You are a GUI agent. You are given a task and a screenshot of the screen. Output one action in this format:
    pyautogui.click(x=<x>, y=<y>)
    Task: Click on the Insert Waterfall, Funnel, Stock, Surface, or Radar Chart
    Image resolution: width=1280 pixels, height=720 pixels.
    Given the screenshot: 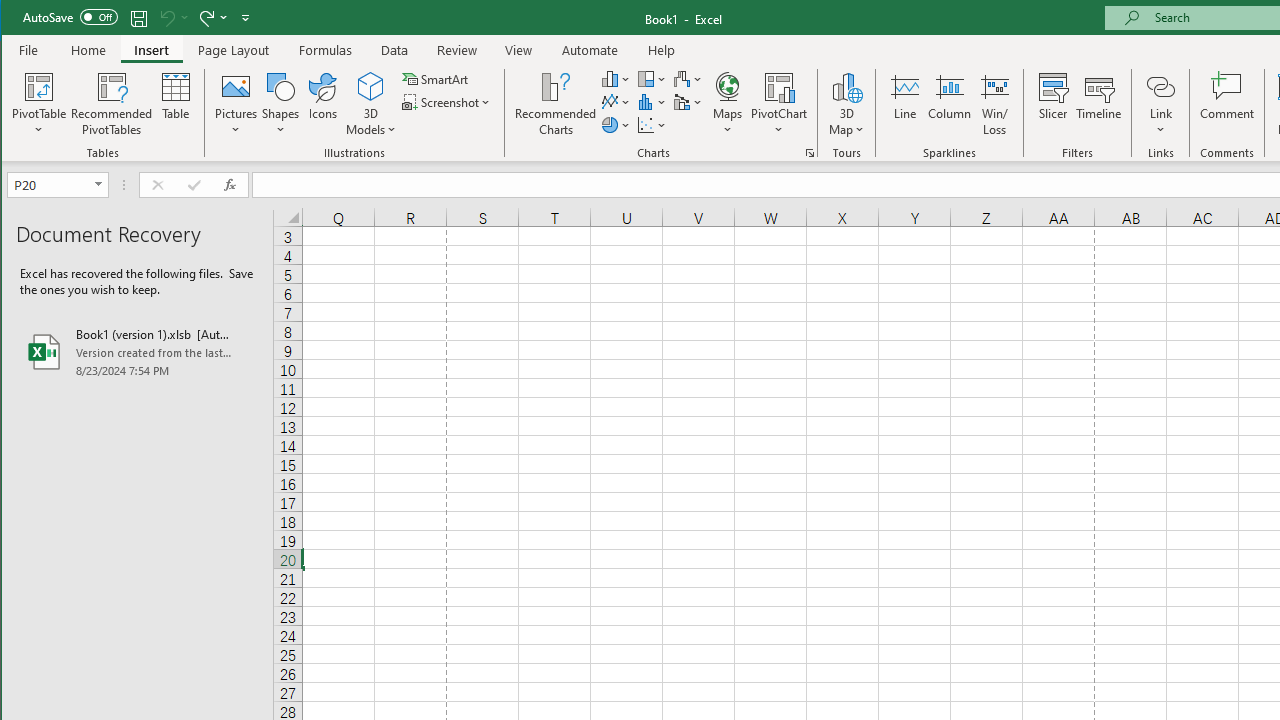 What is the action you would take?
    pyautogui.click(x=688, y=78)
    